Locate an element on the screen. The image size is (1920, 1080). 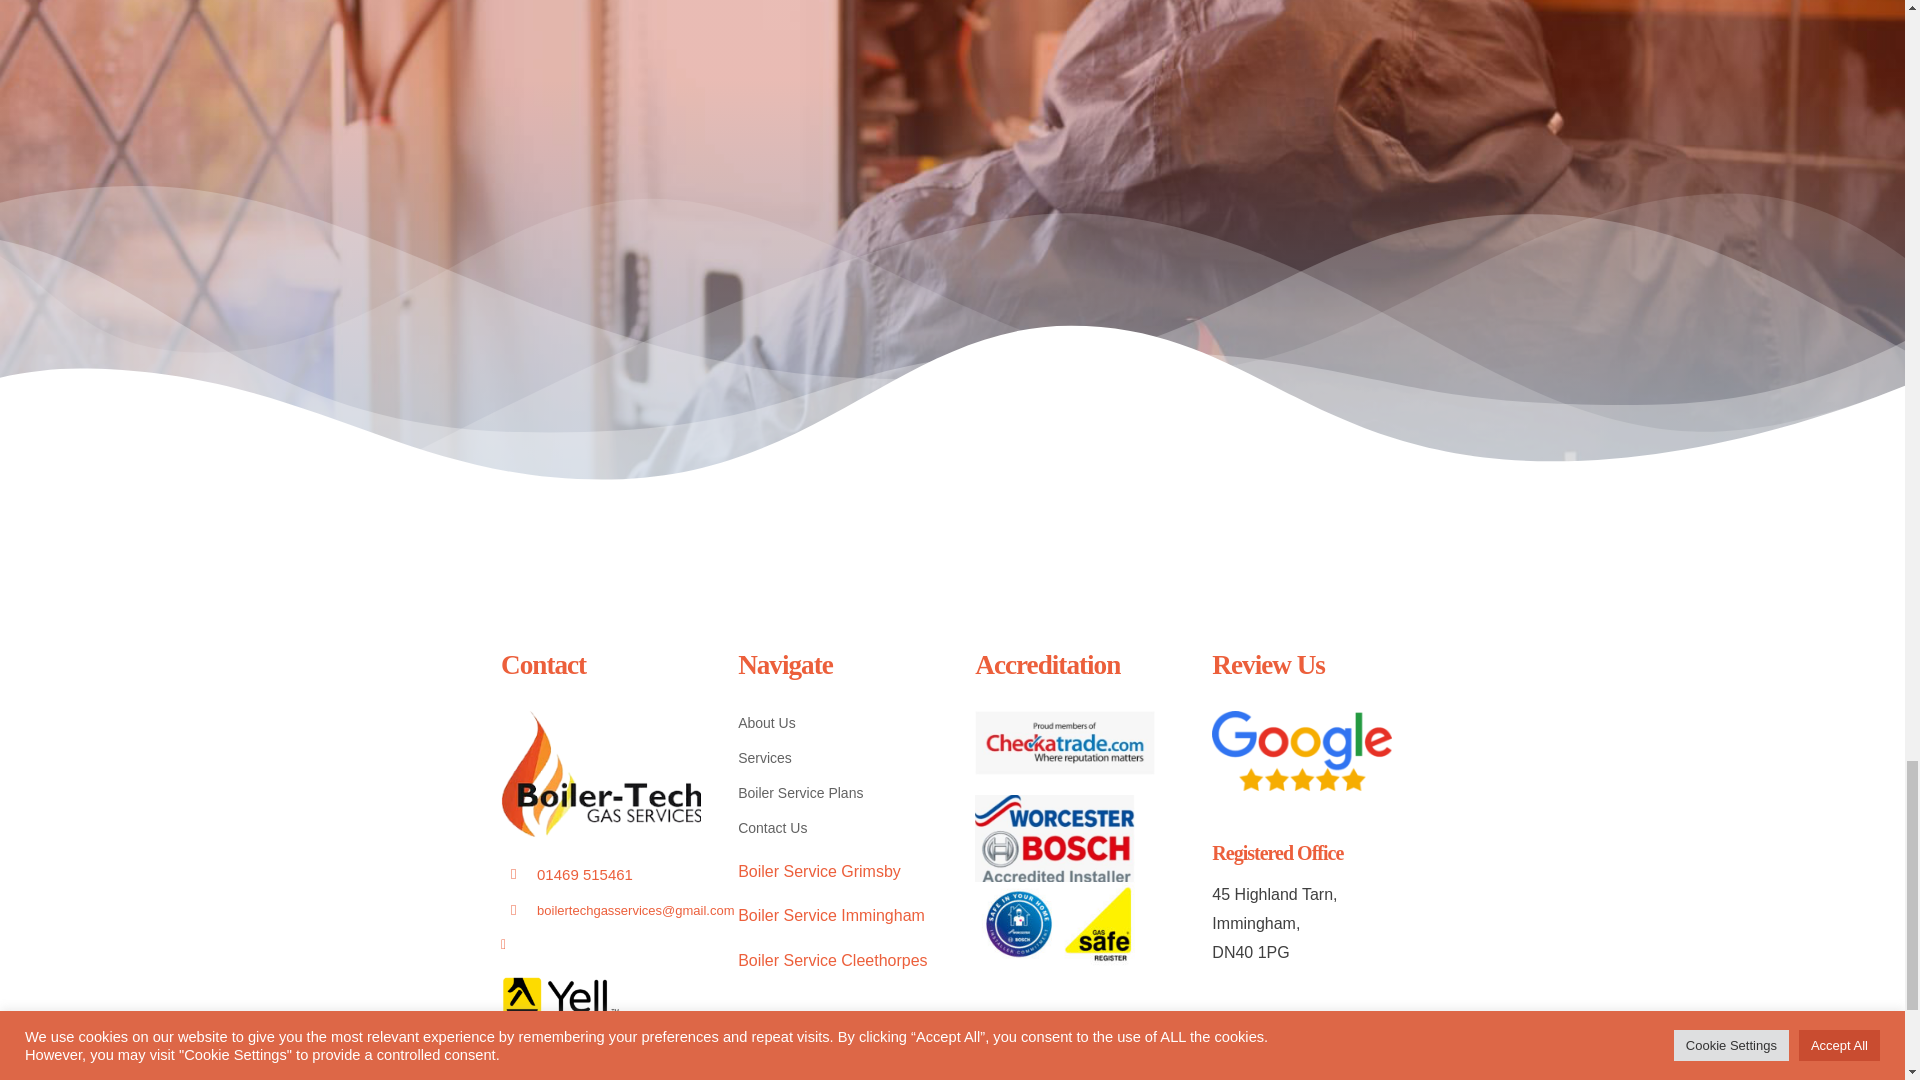
About Us is located at coordinates (833, 722).